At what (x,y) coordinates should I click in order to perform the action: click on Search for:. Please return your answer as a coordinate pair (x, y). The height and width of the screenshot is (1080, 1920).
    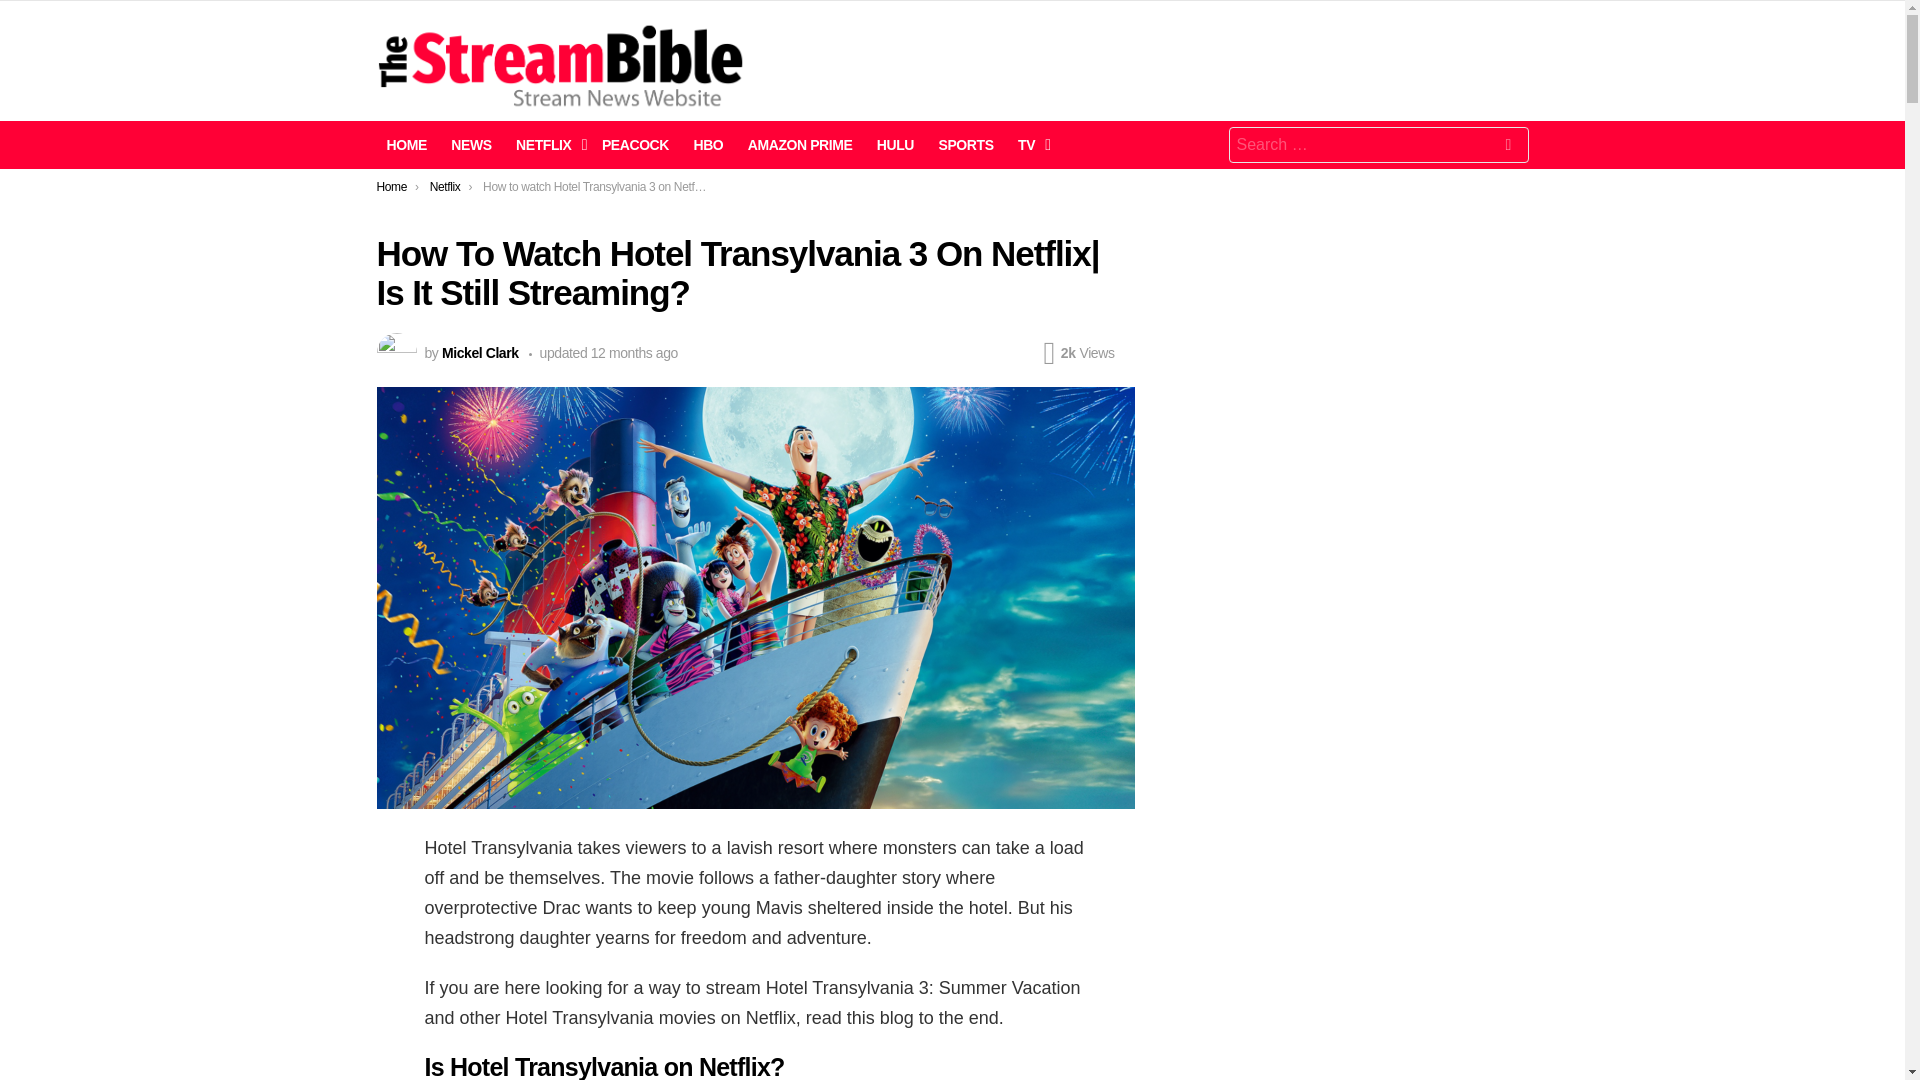
    Looking at the image, I should click on (1378, 145).